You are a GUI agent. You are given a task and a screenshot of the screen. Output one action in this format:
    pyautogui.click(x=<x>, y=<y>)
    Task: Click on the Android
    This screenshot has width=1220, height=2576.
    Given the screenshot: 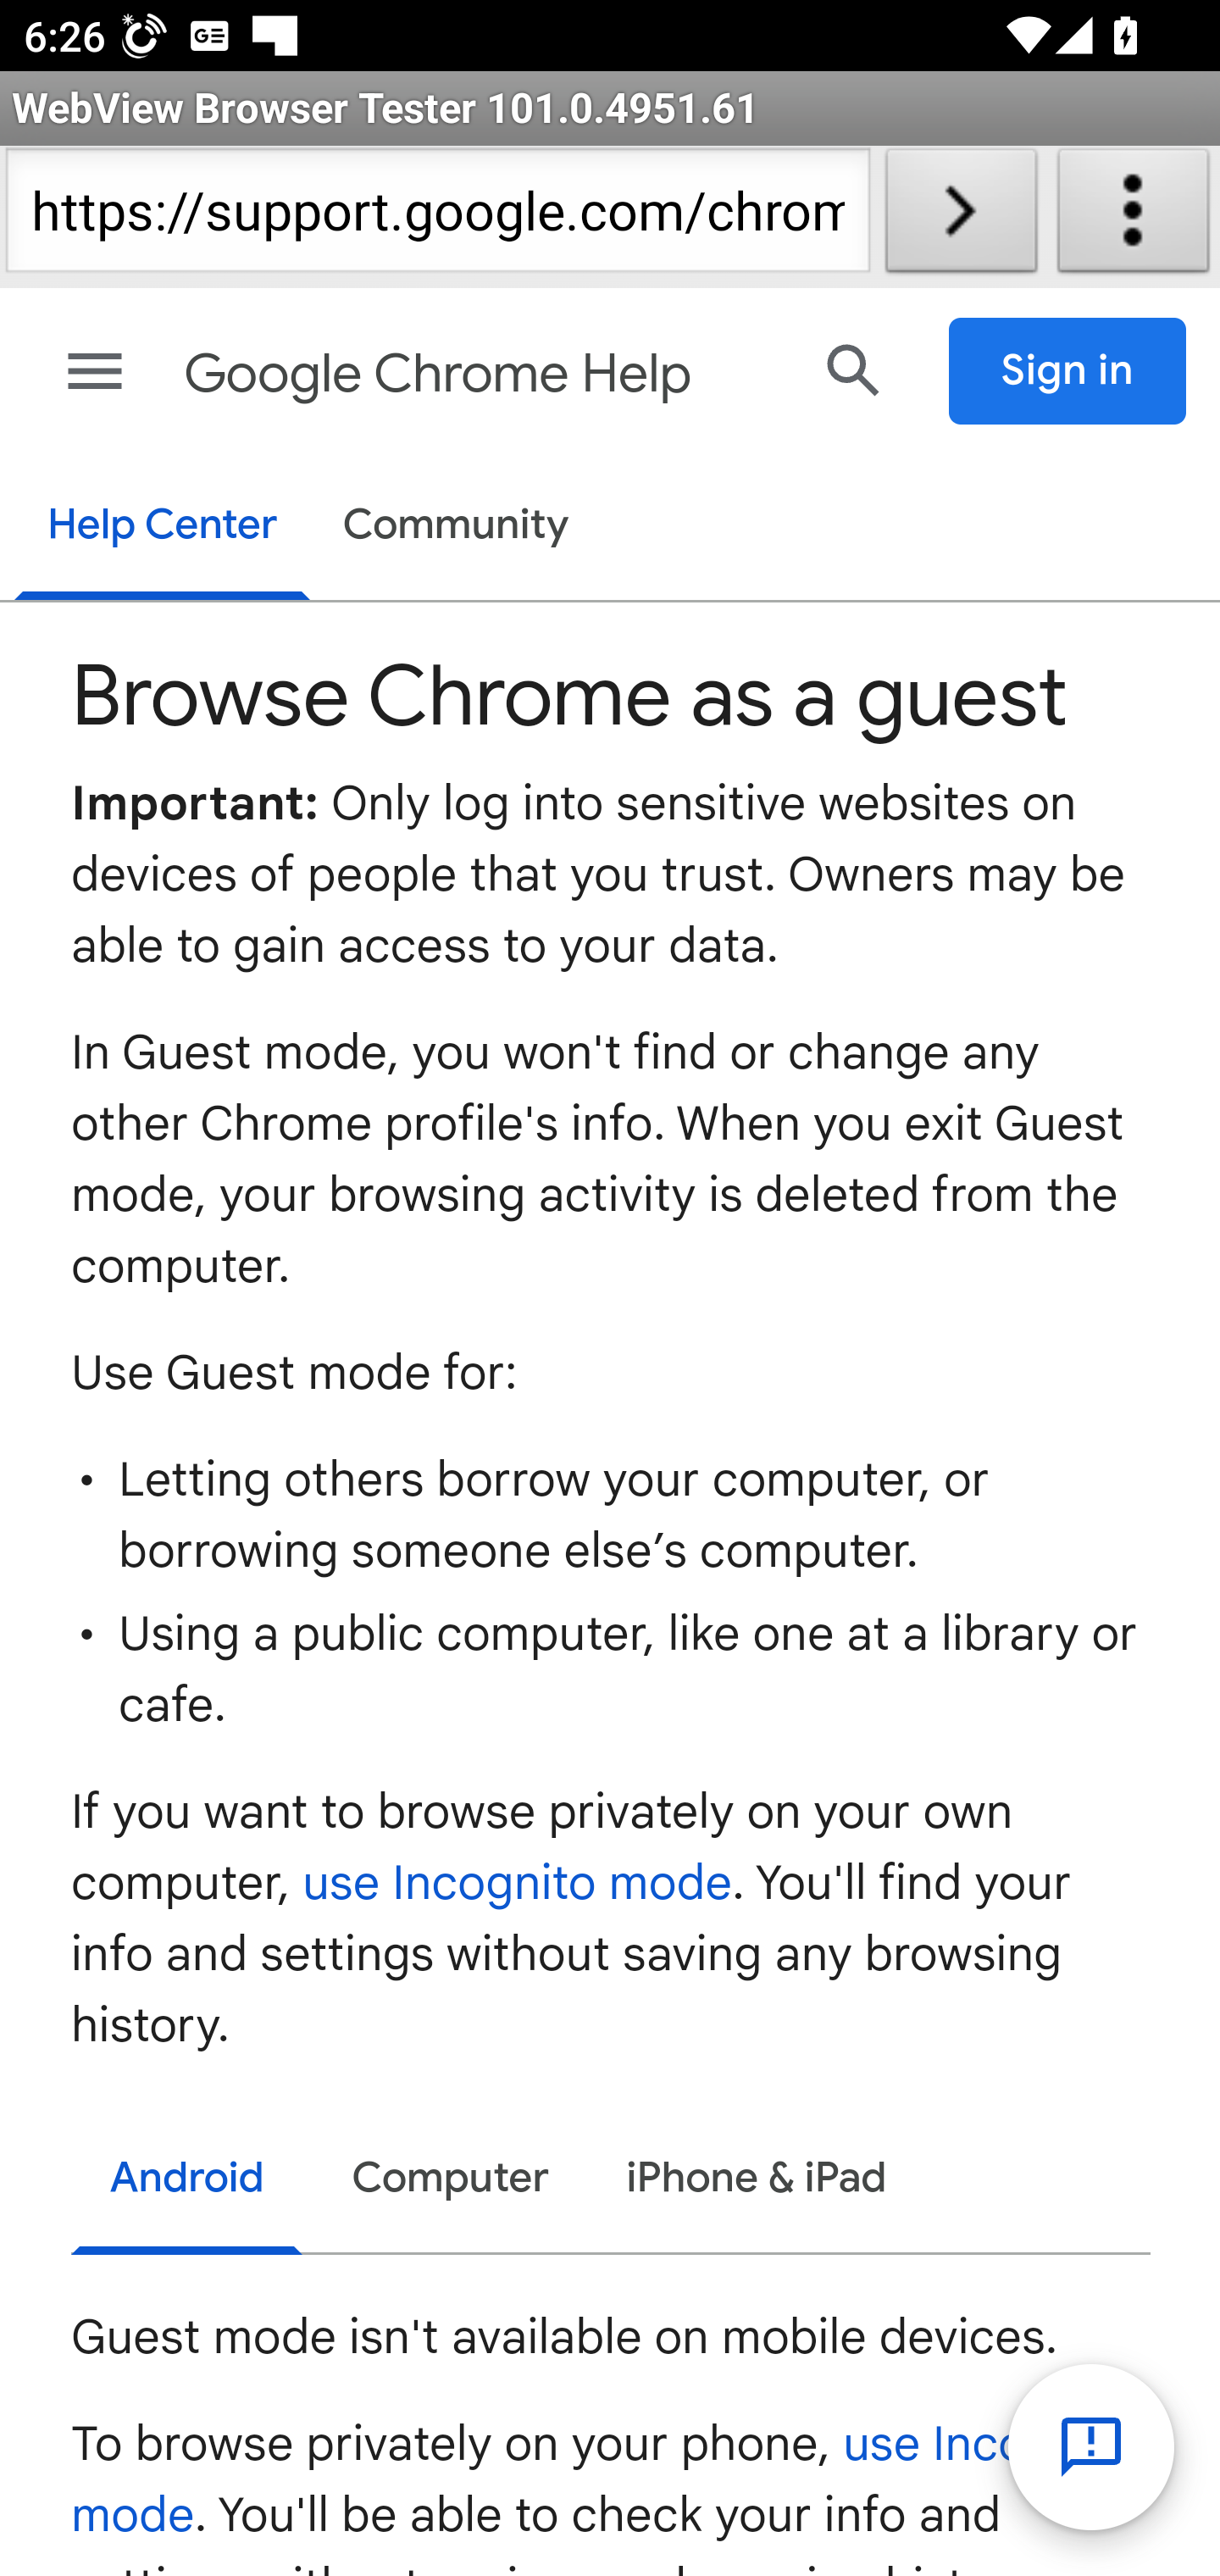 What is the action you would take?
    pyautogui.click(x=188, y=2183)
    